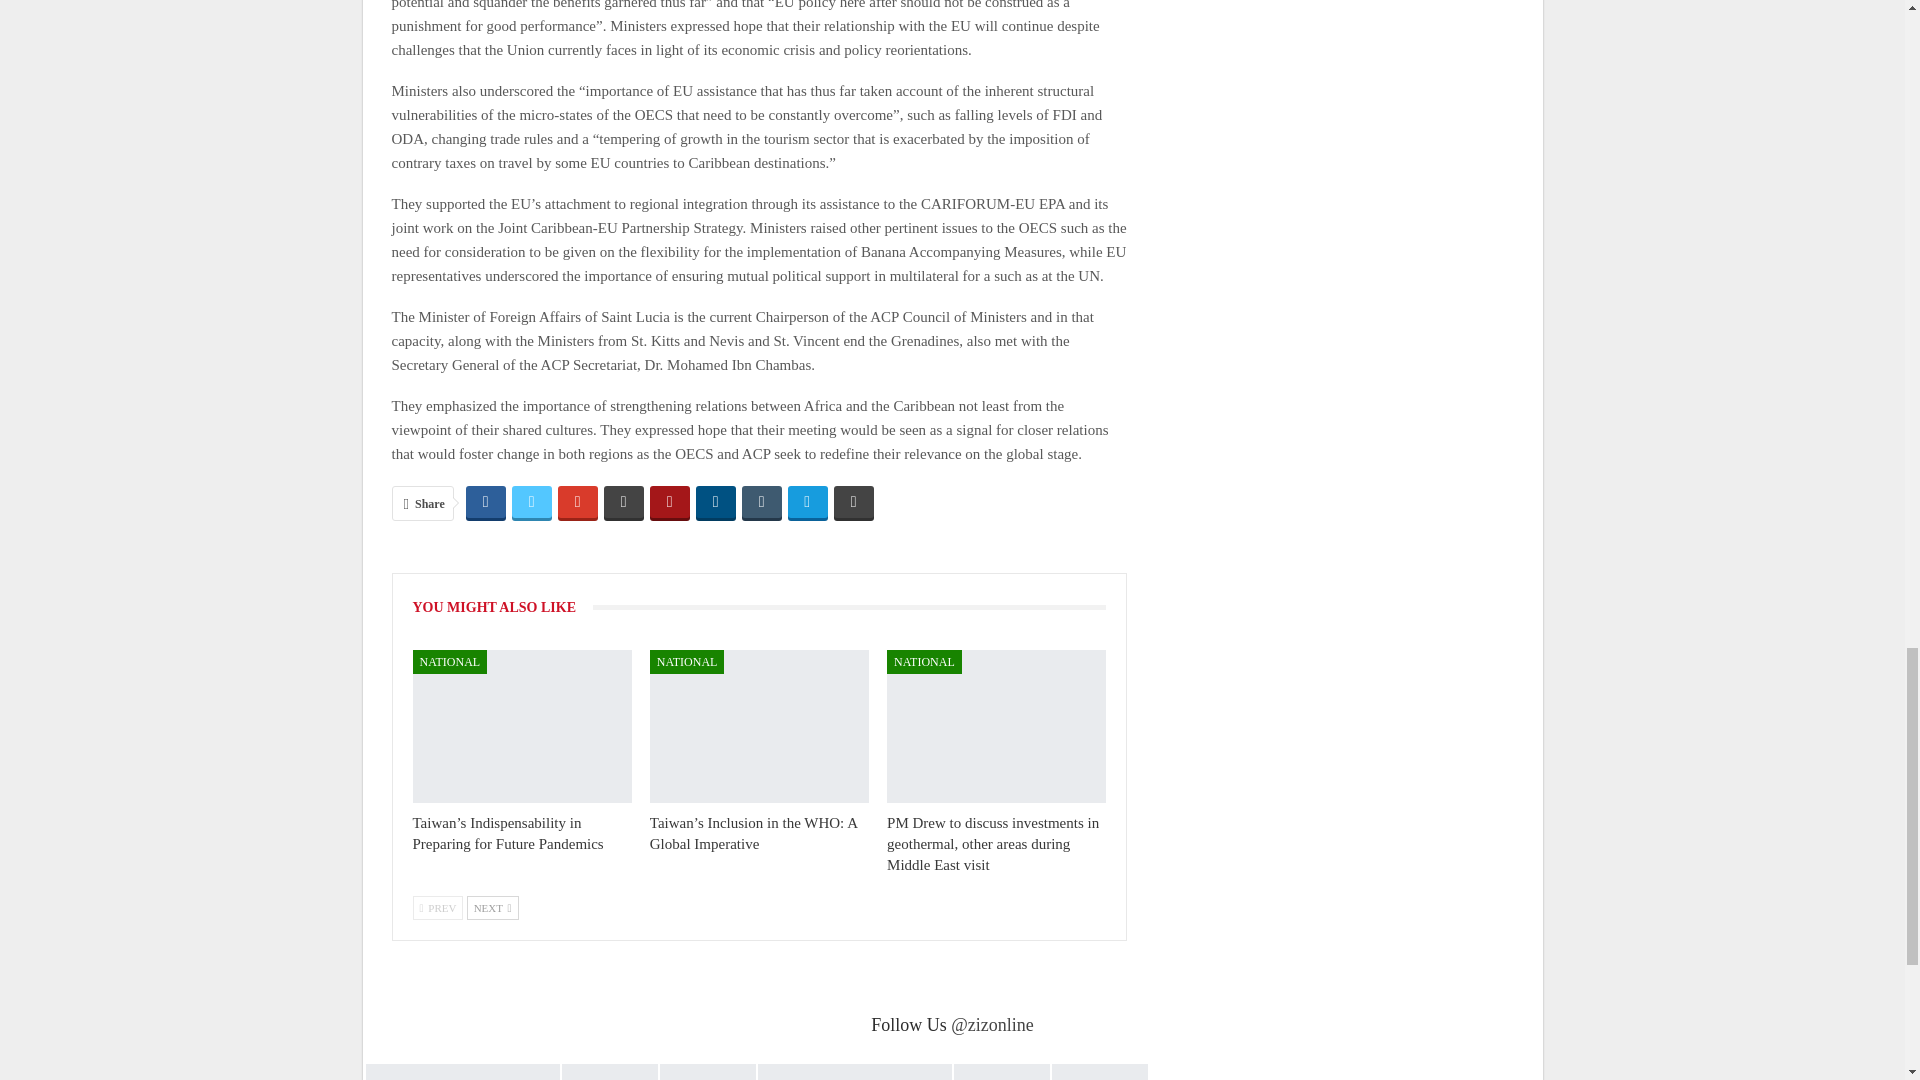 The width and height of the screenshot is (1920, 1080). What do you see at coordinates (437, 908) in the screenshot?
I see `Previous` at bounding box center [437, 908].